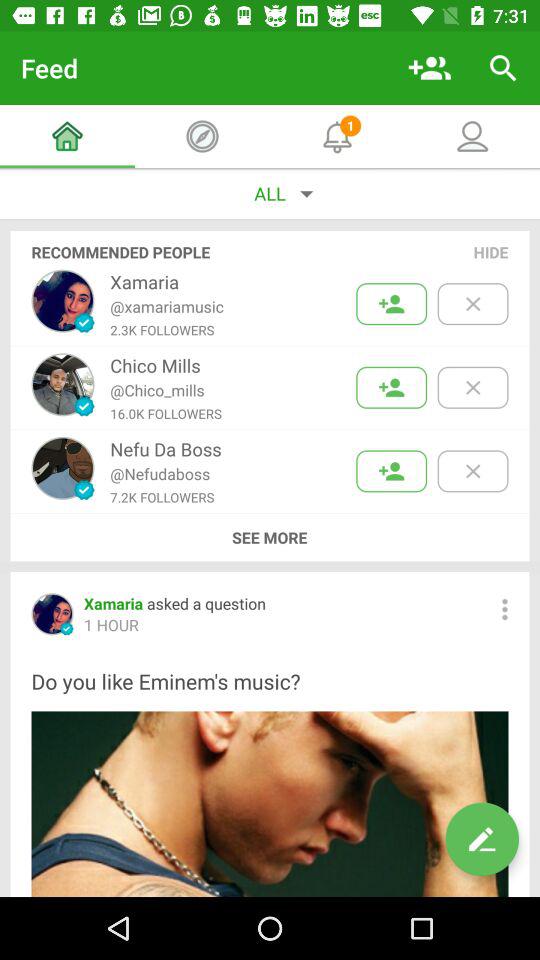 This screenshot has height=960, width=540. I want to click on choose icon above xamaria asked a icon, so click(269, 537).